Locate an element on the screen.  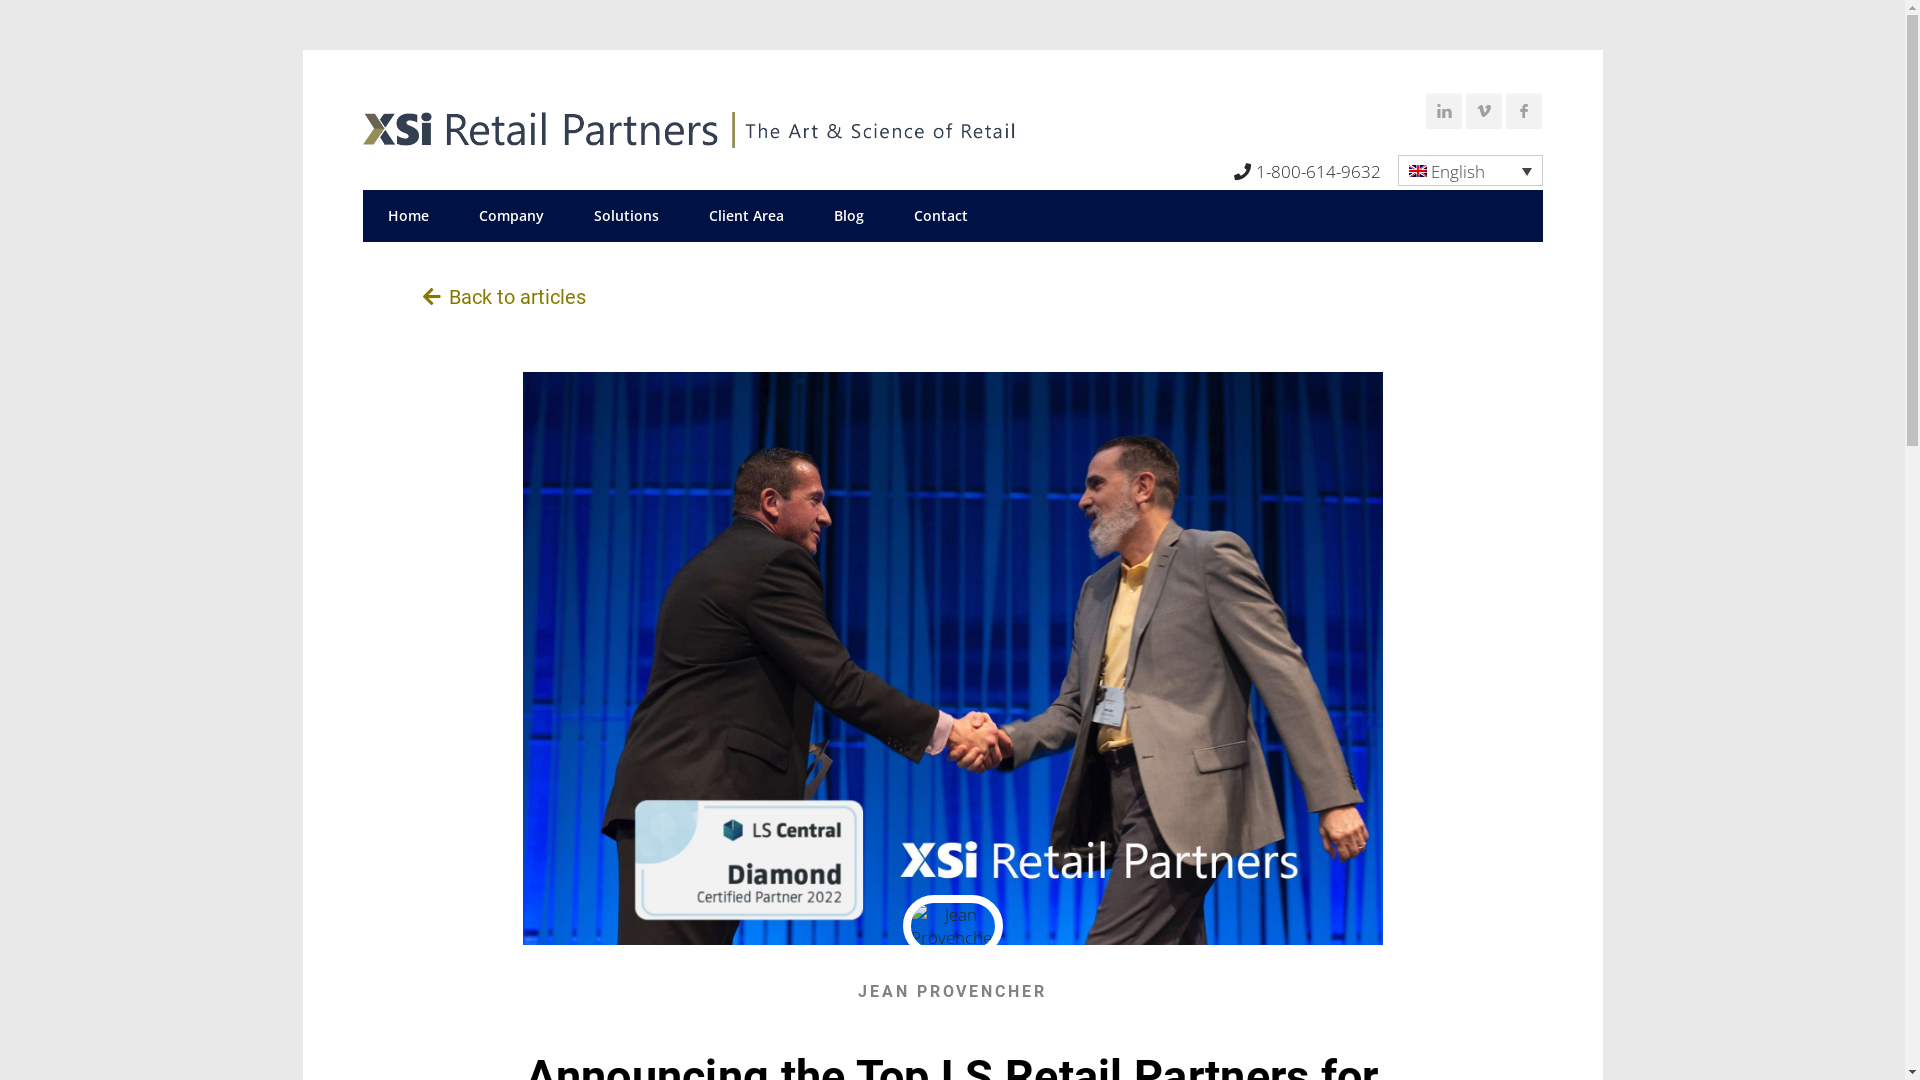
Home is located at coordinates (408, 216).